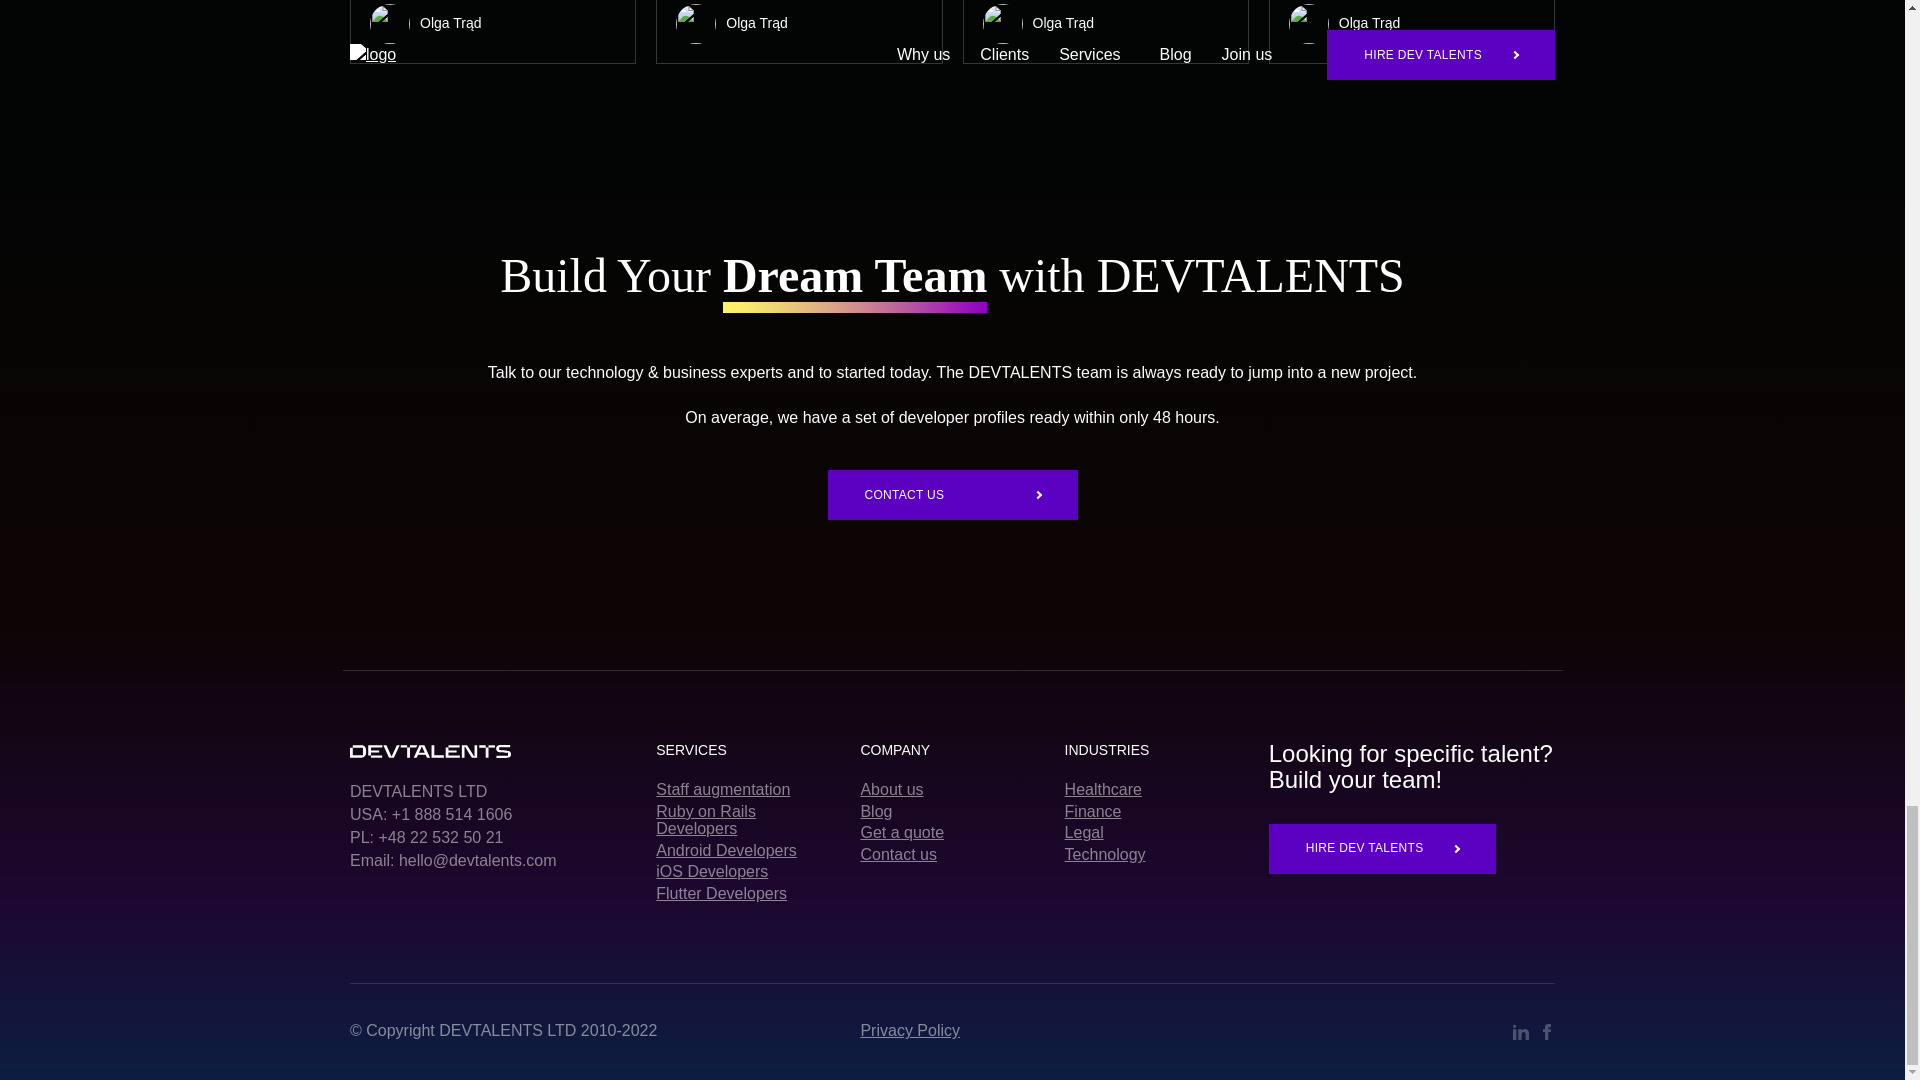  I want to click on CONTACT US, so click(952, 494).